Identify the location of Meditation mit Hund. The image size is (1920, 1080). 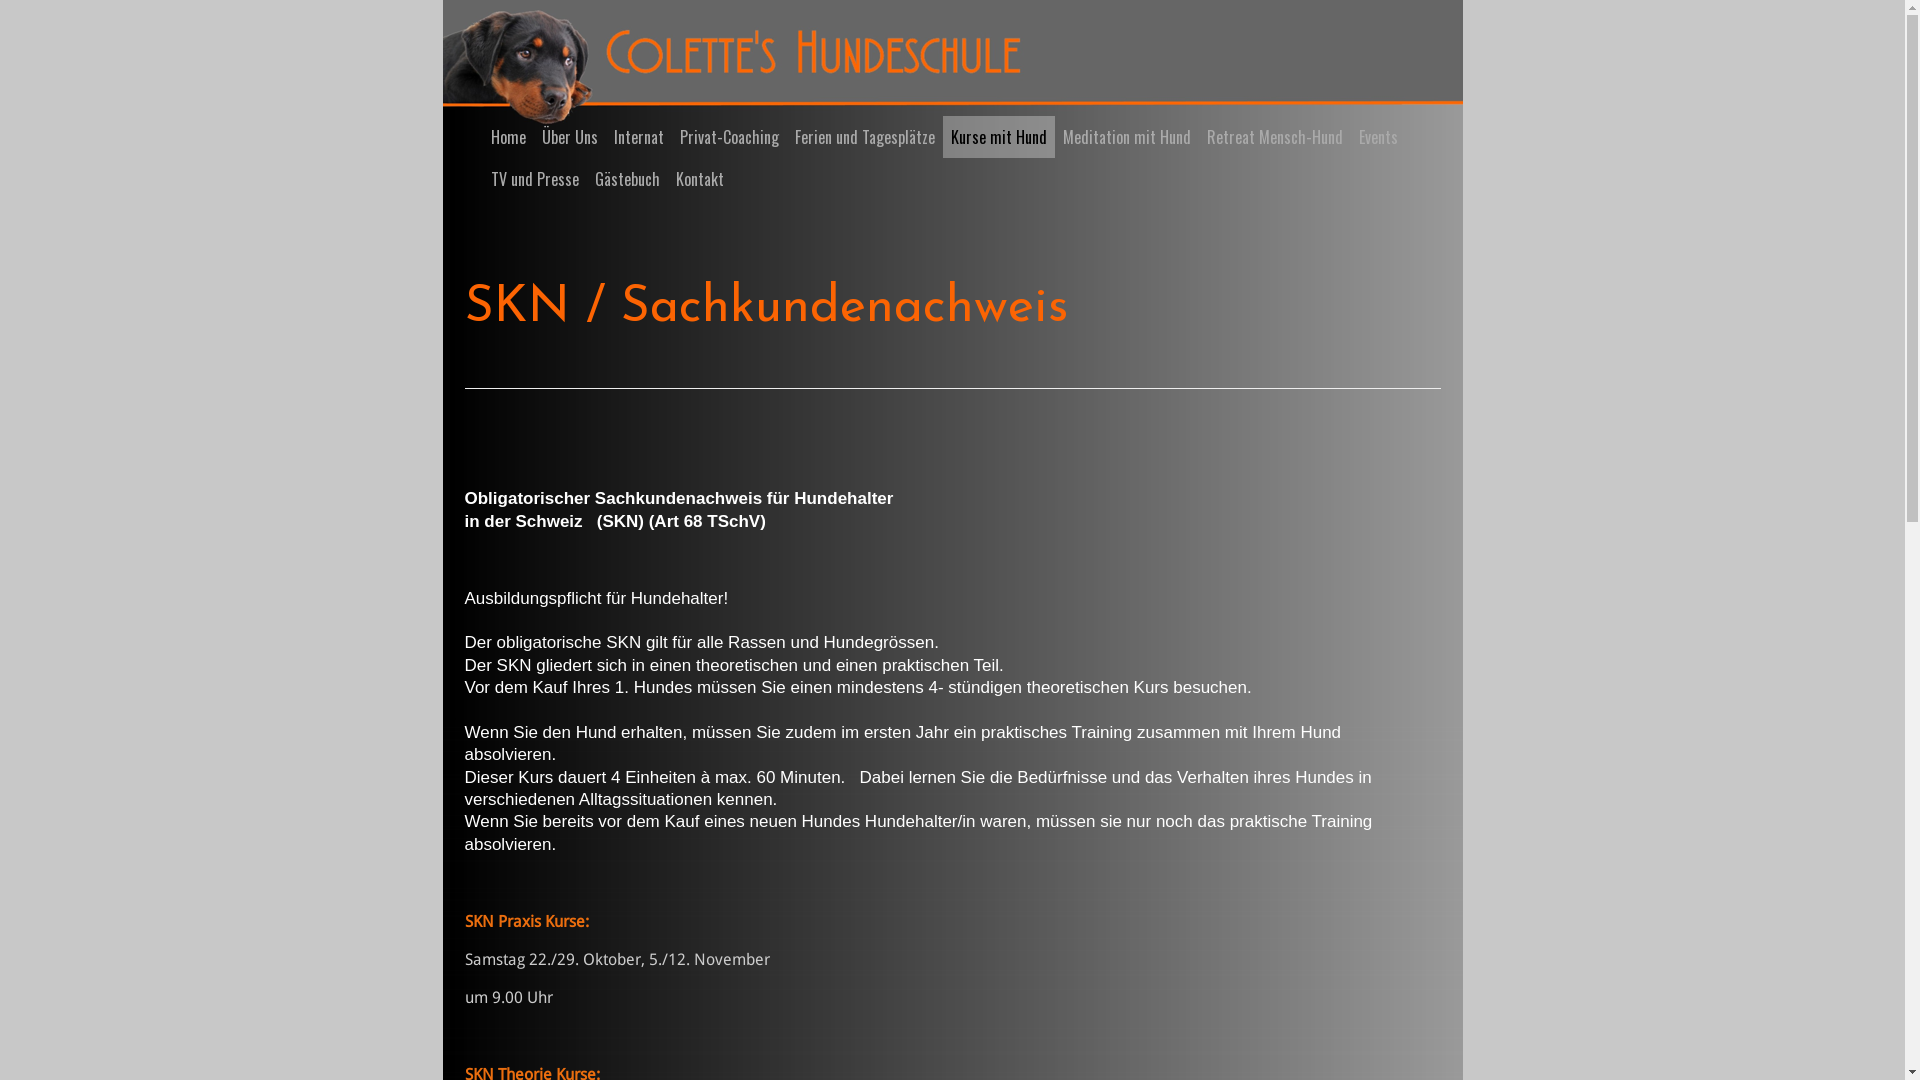
(1126, 137).